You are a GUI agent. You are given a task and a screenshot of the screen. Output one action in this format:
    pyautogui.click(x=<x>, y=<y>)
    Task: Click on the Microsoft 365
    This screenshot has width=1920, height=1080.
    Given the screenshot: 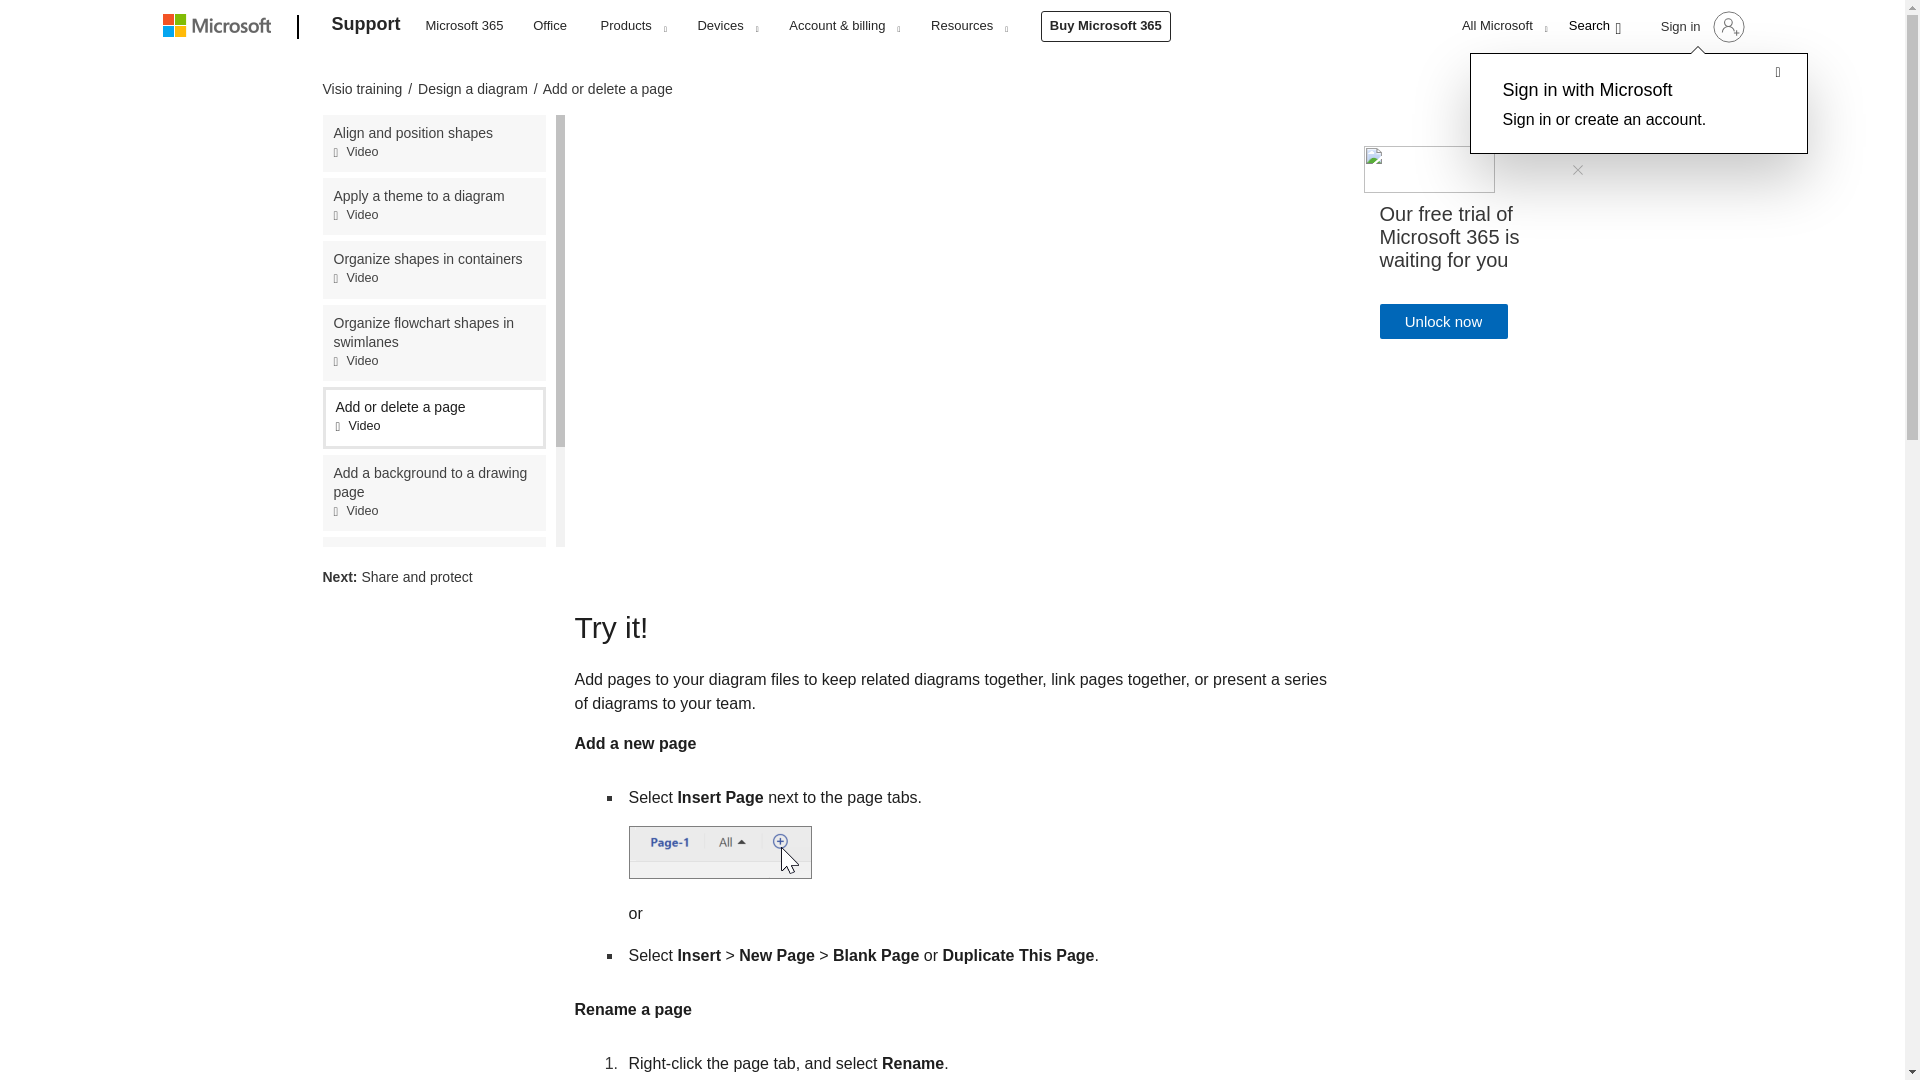 What is the action you would take?
    pyautogui.click(x=464, y=24)
    